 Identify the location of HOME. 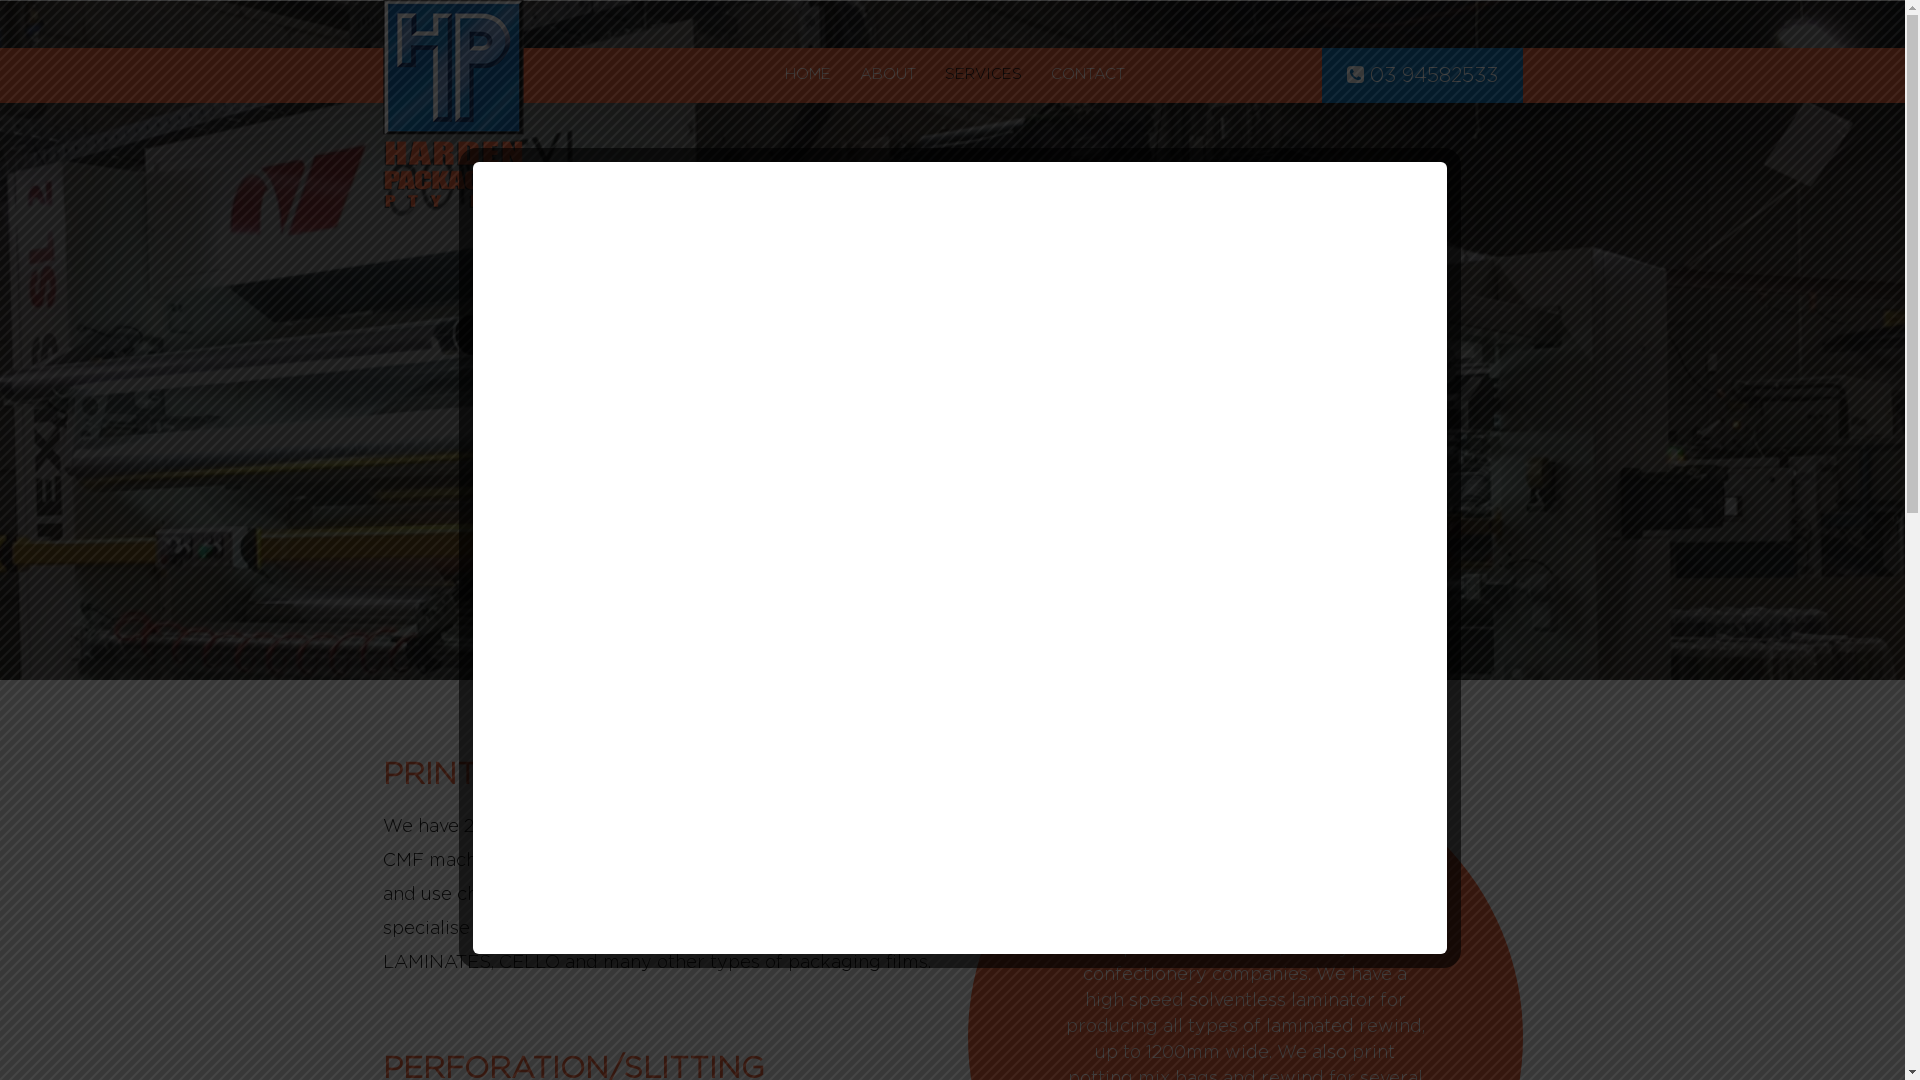
(807, 74).